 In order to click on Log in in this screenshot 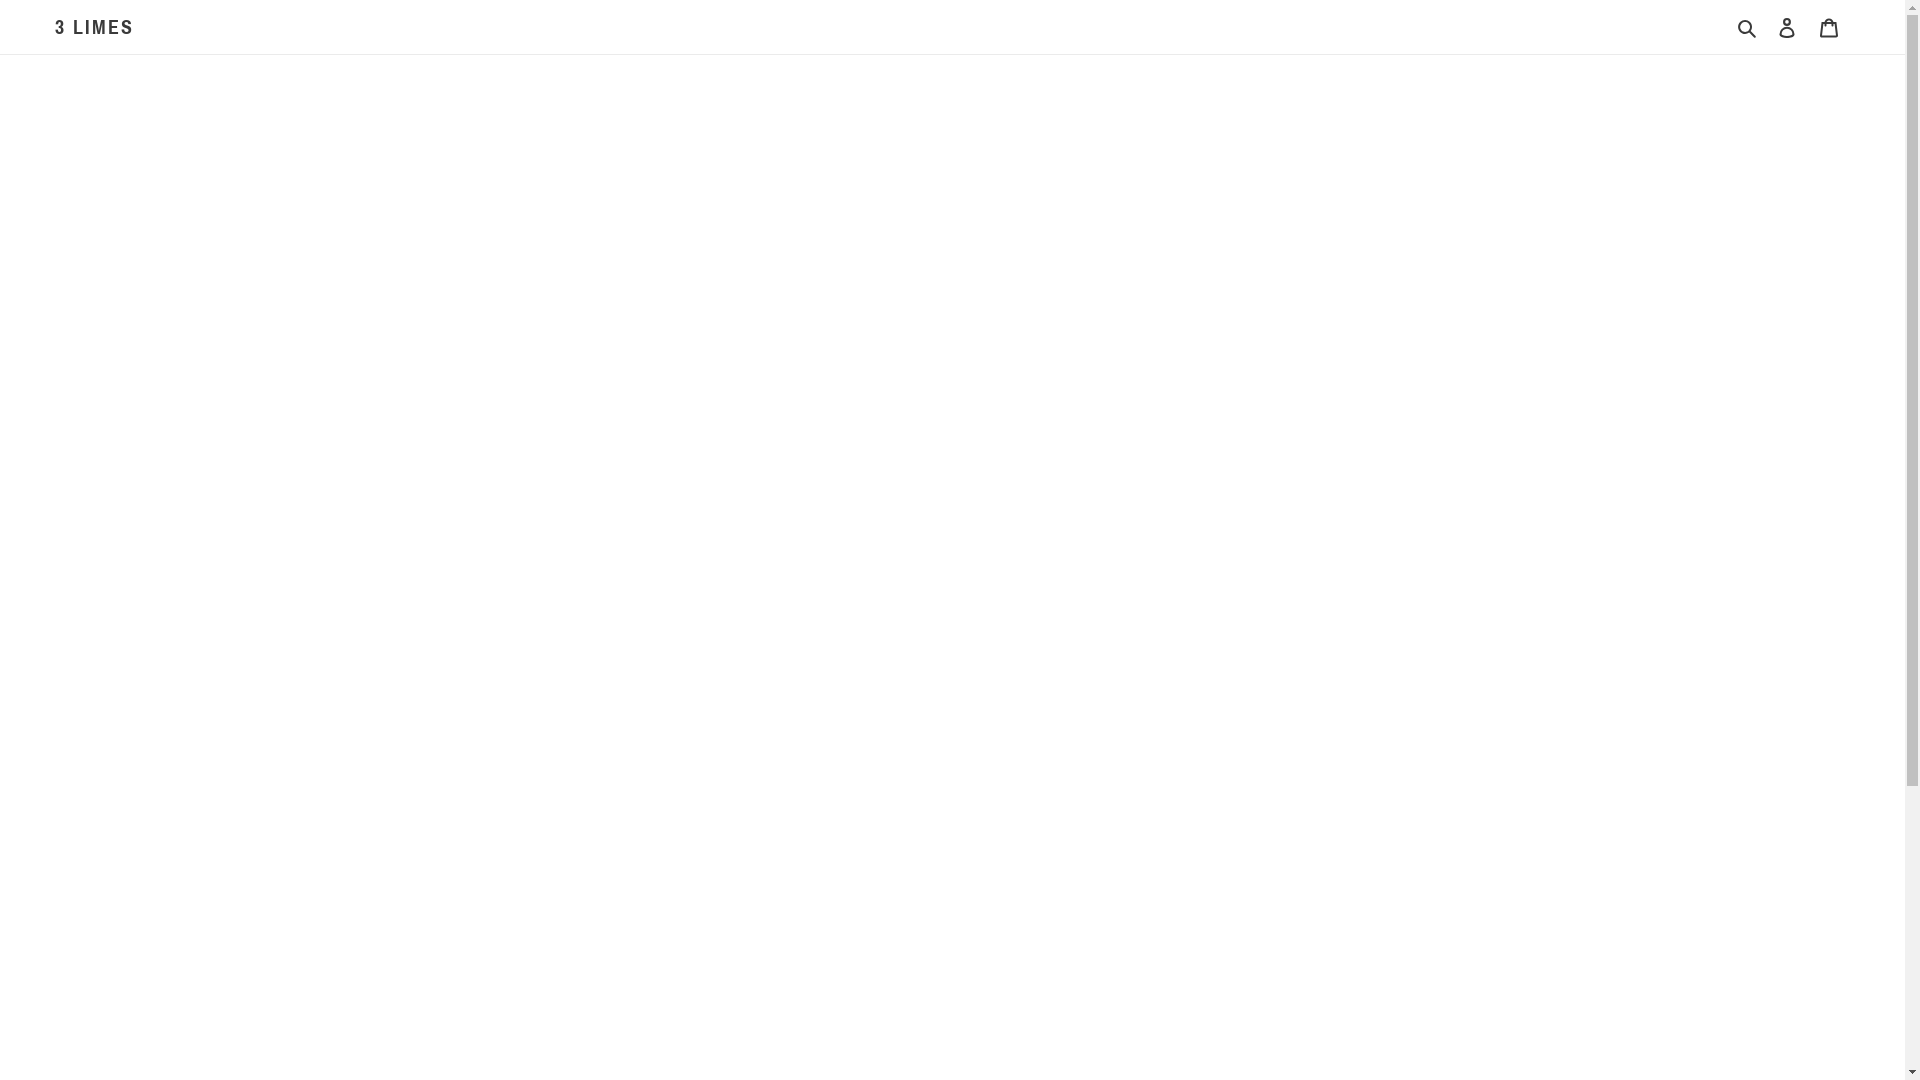, I will do `click(1787, 28)`.